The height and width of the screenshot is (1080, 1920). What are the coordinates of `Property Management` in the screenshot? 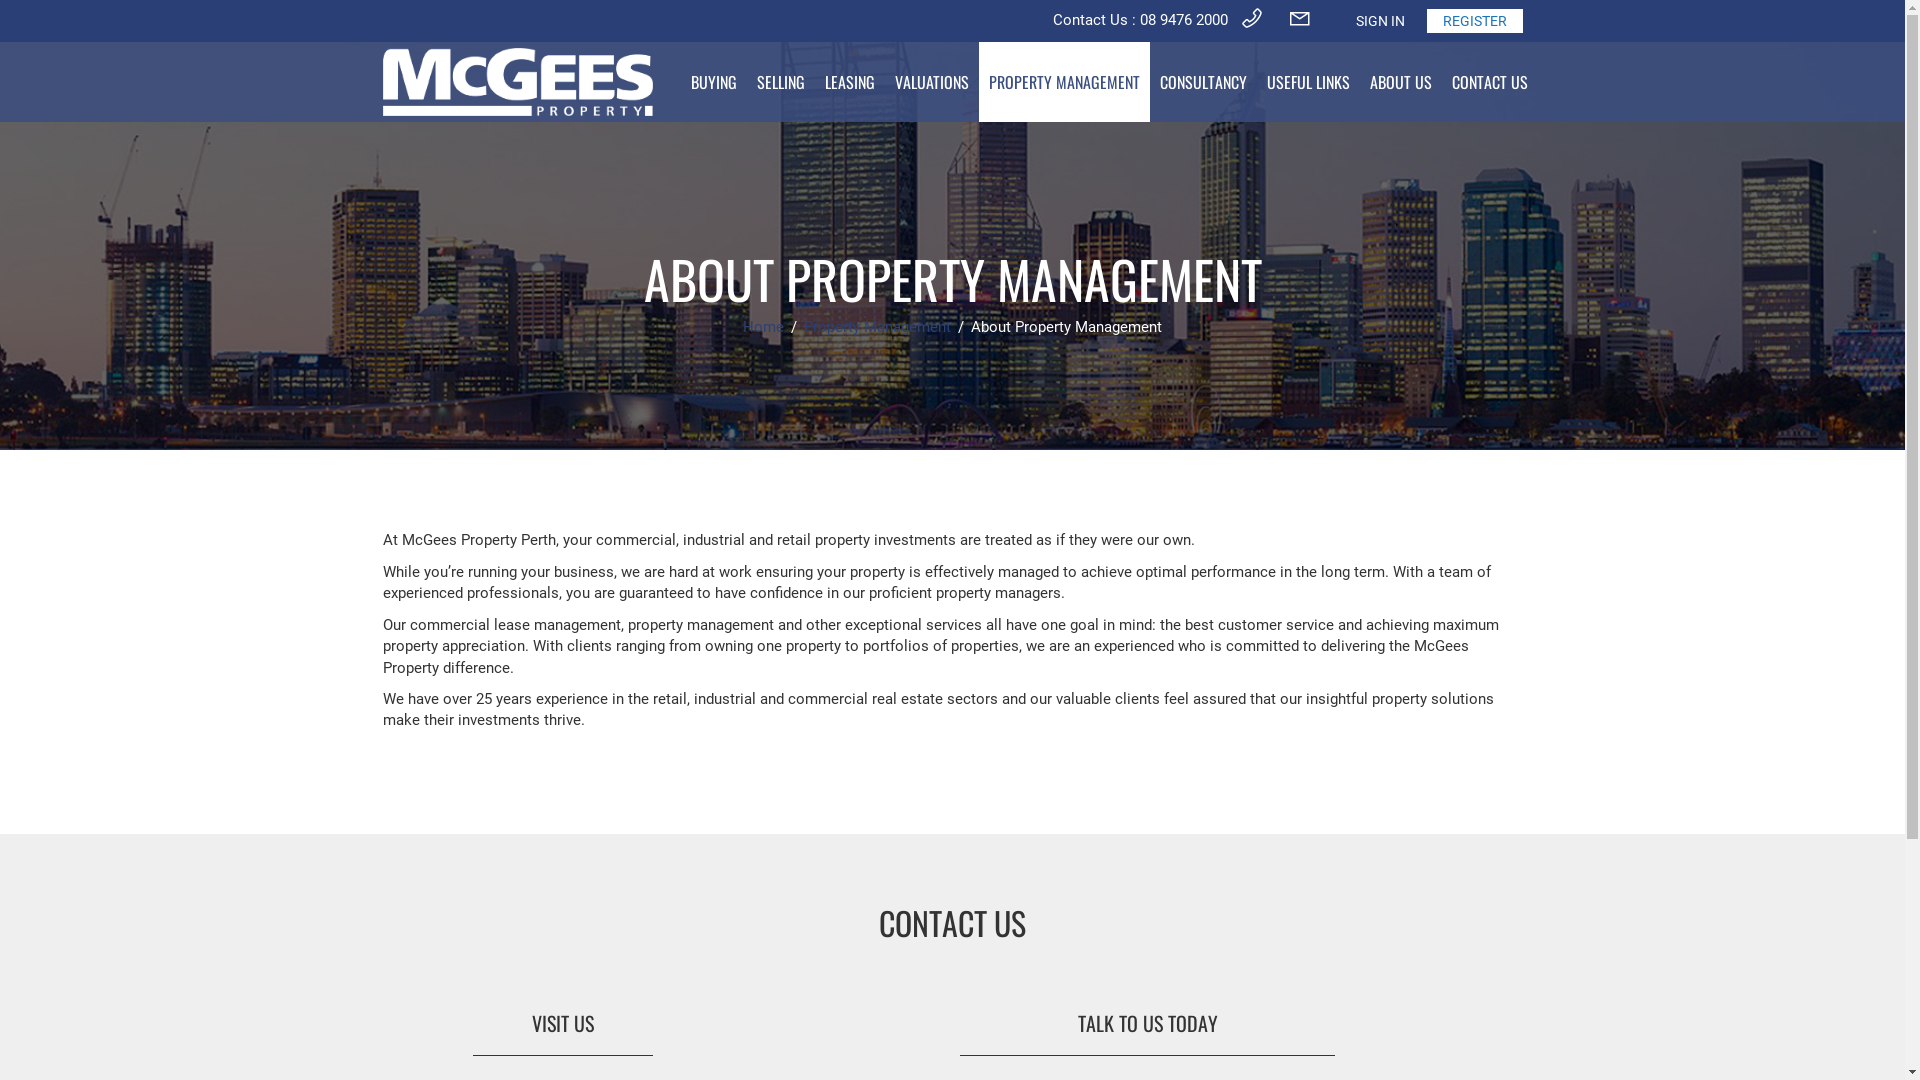 It's located at (880, 327).